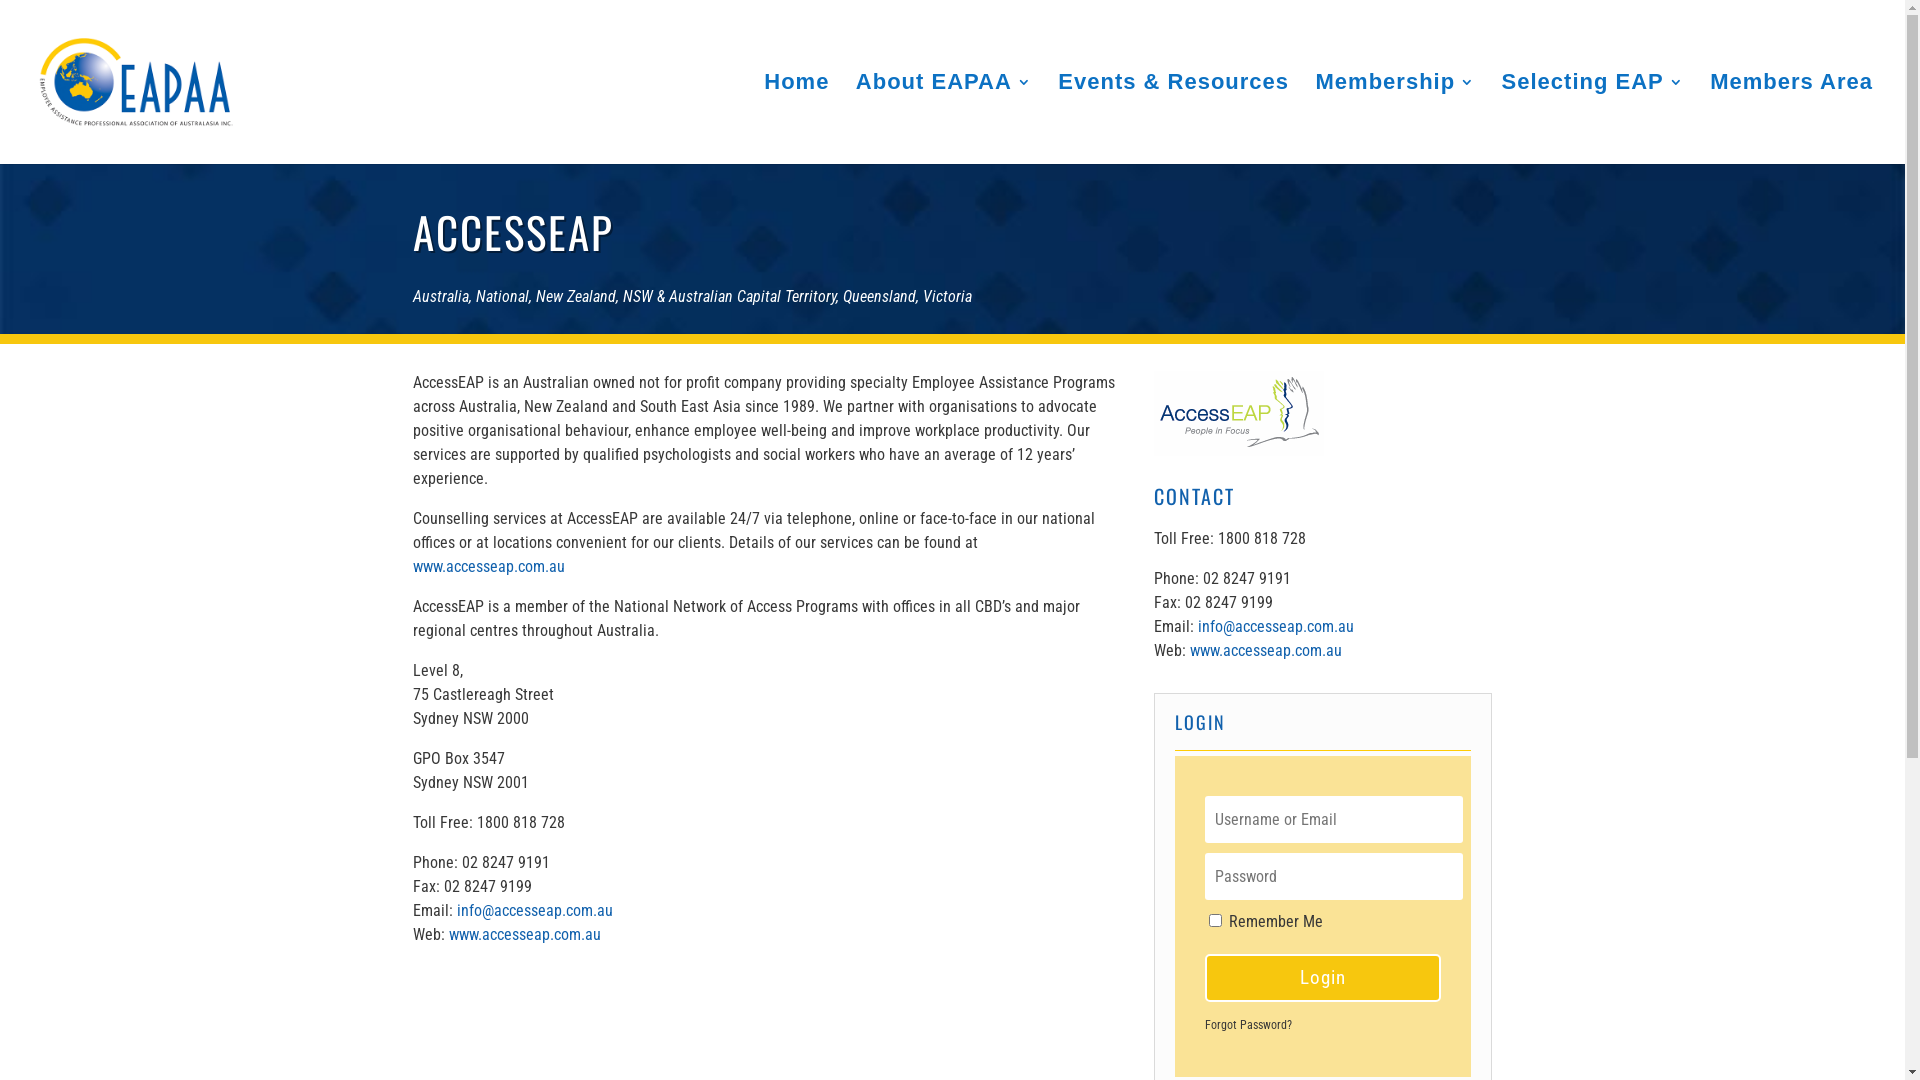 This screenshot has width=1920, height=1080. What do you see at coordinates (1174, 120) in the screenshot?
I see `Events & Resources` at bounding box center [1174, 120].